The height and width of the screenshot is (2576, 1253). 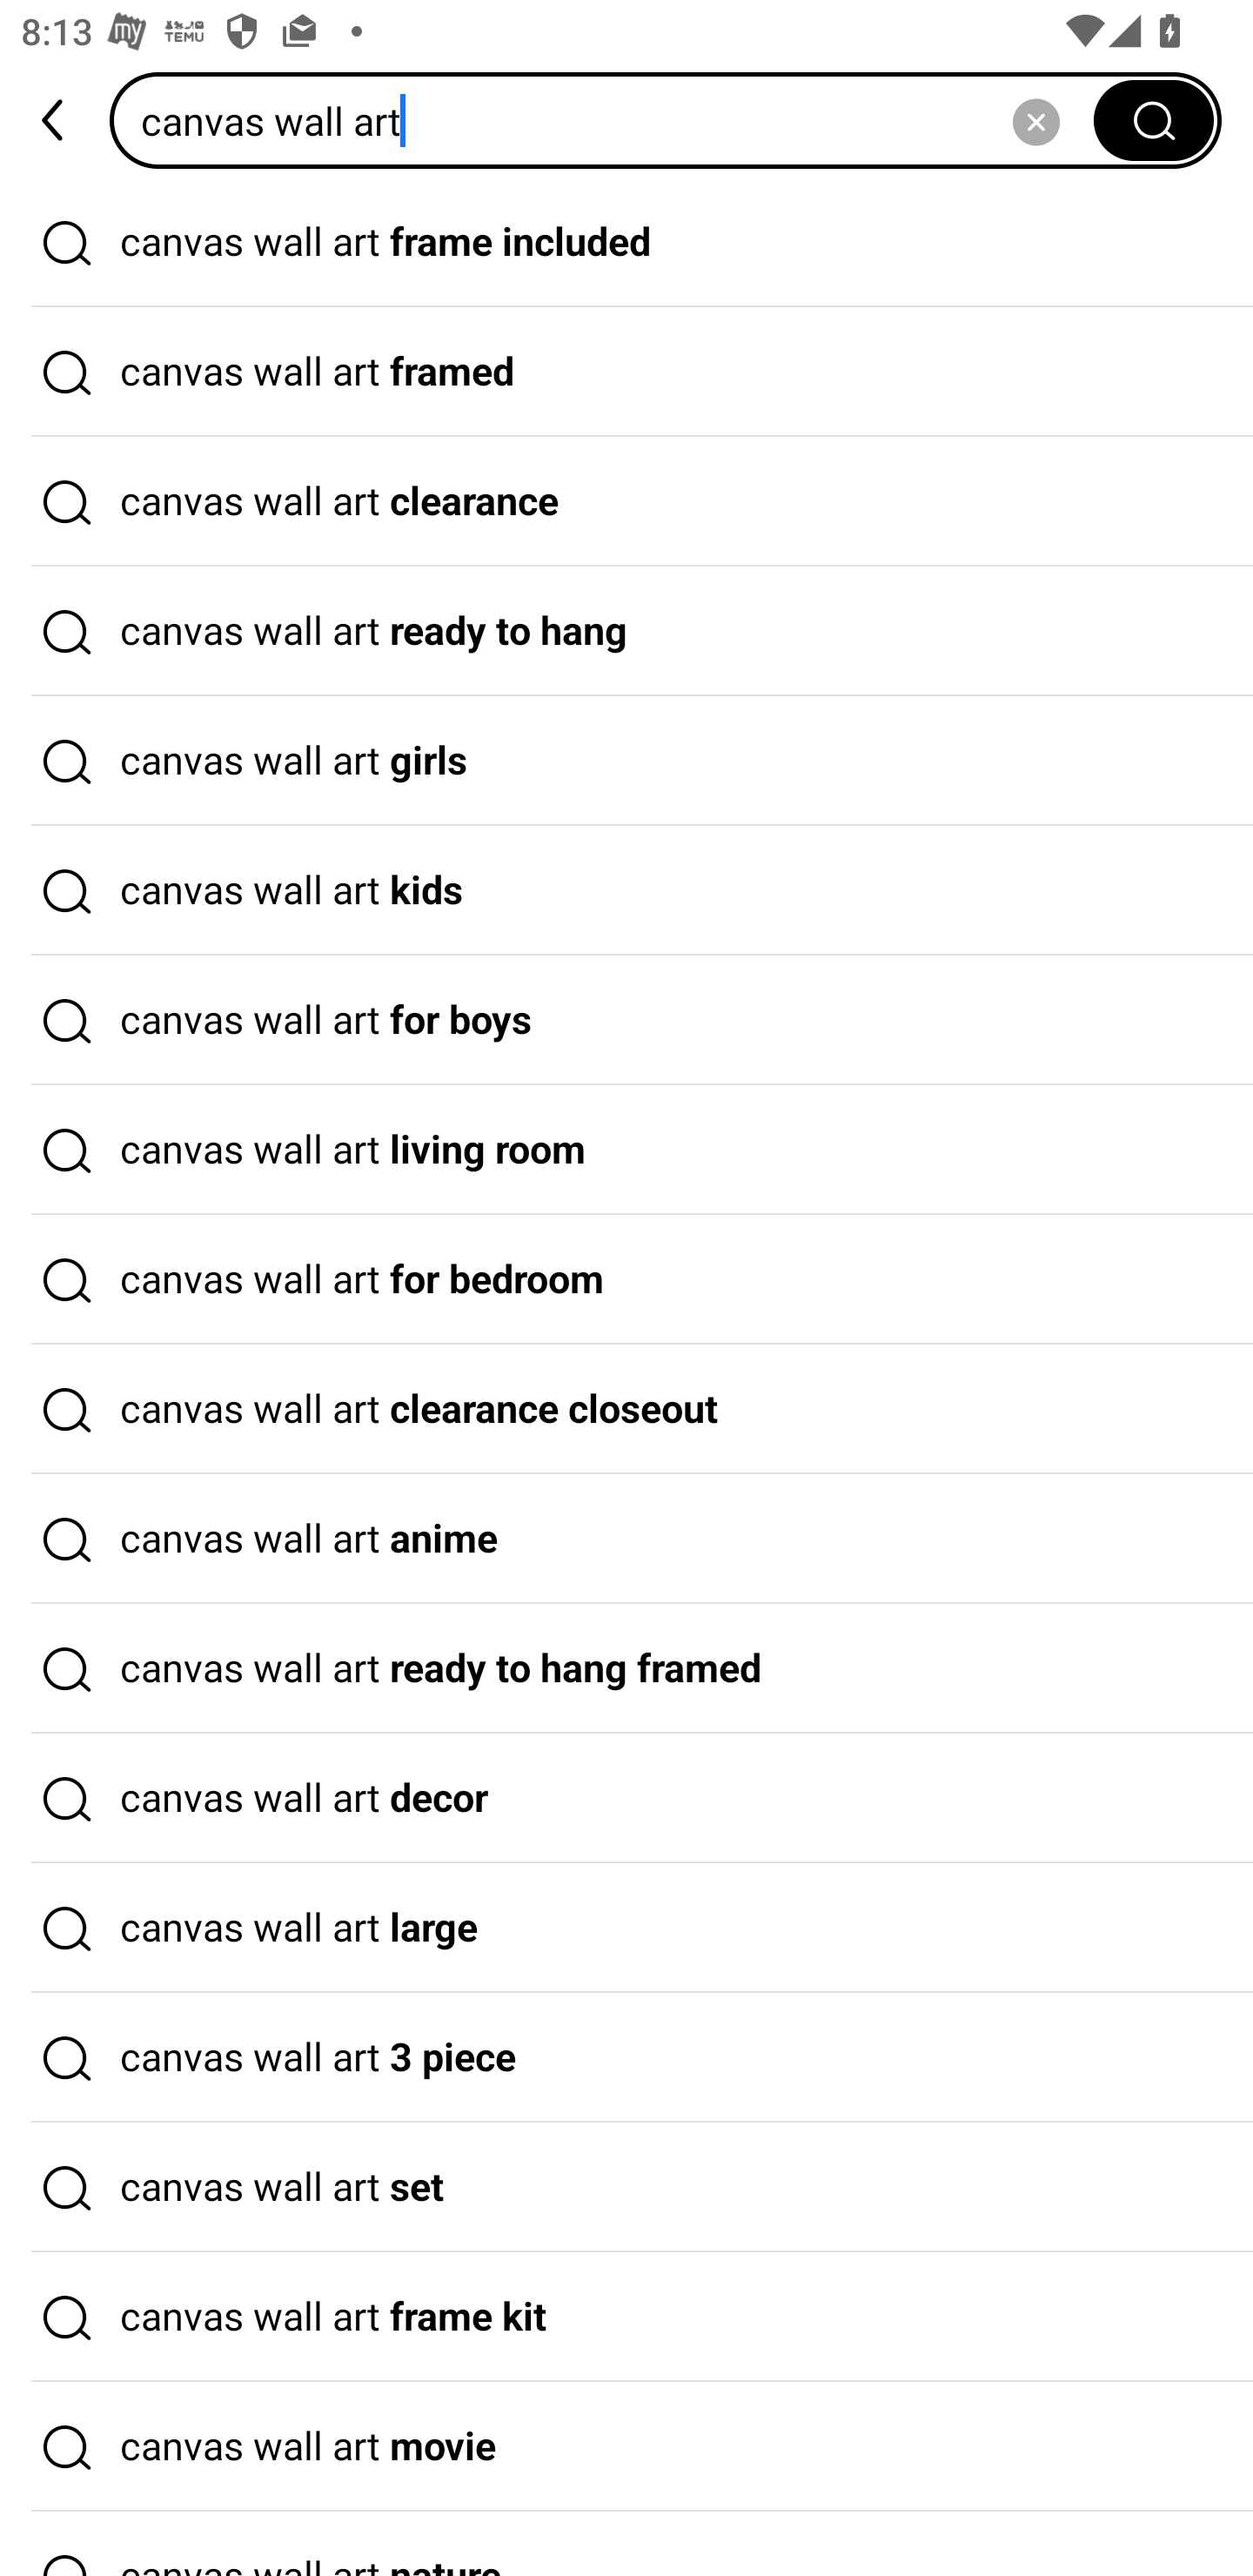 I want to click on canvas wall art framed, so click(x=626, y=372).